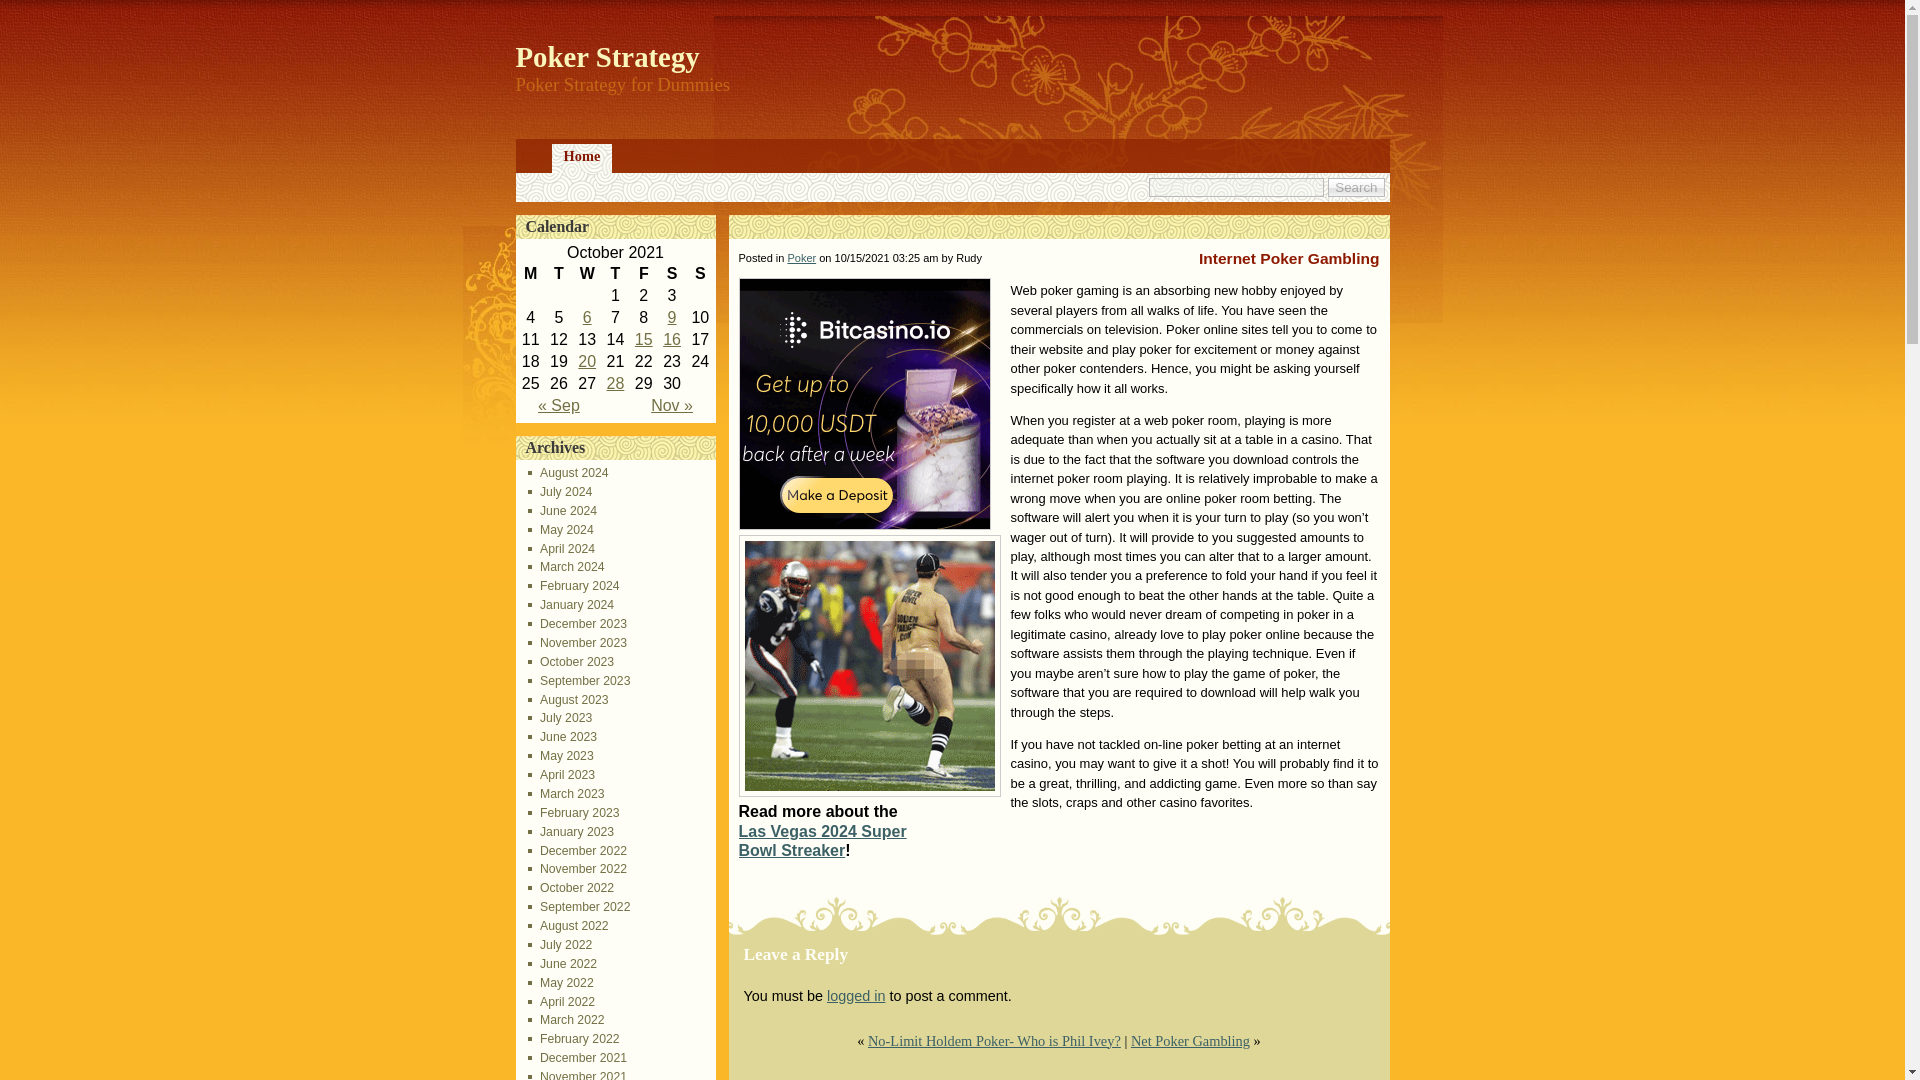 This screenshot has height=1080, width=1920. What do you see at coordinates (644, 338) in the screenshot?
I see `15` at bounding box center [644, 338].